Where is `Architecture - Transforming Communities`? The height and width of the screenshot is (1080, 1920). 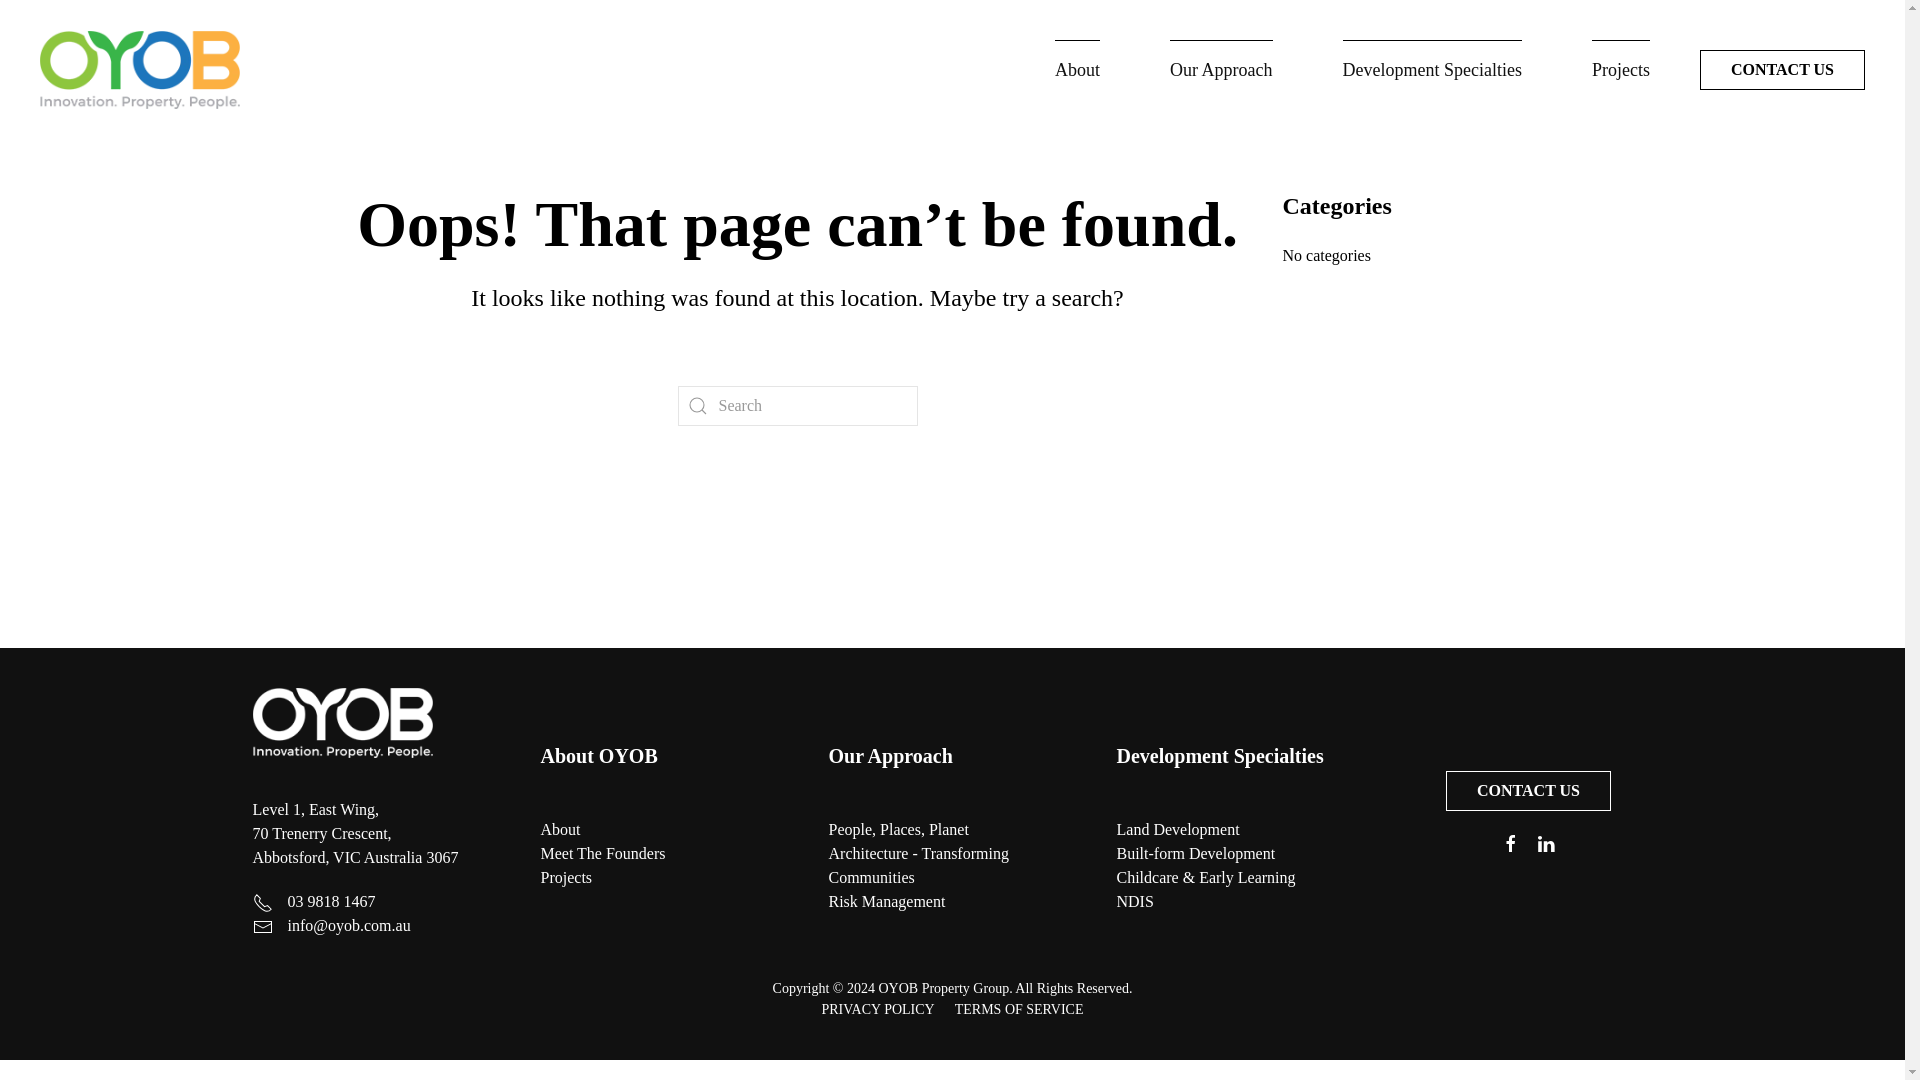
Architecture - Transforming Communities is located at coordinates (918, 864).